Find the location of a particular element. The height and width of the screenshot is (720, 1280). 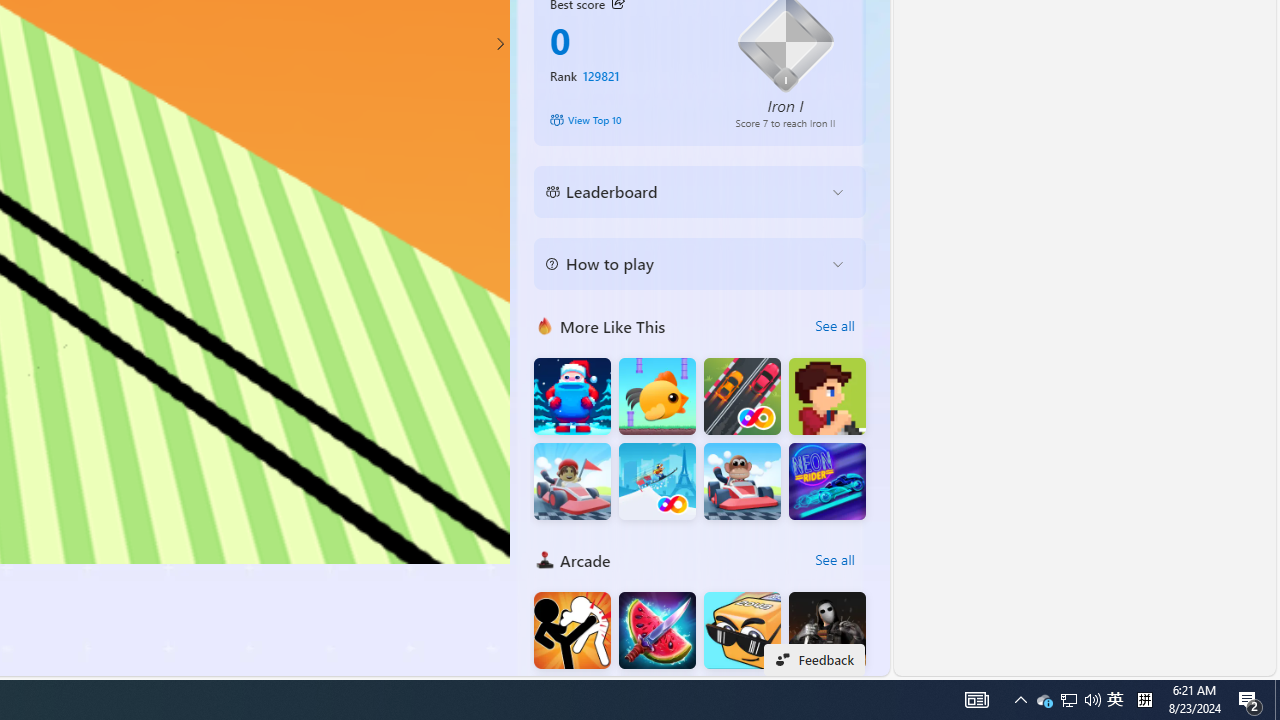

Cubes2048 is located at coordinates (742, 630).